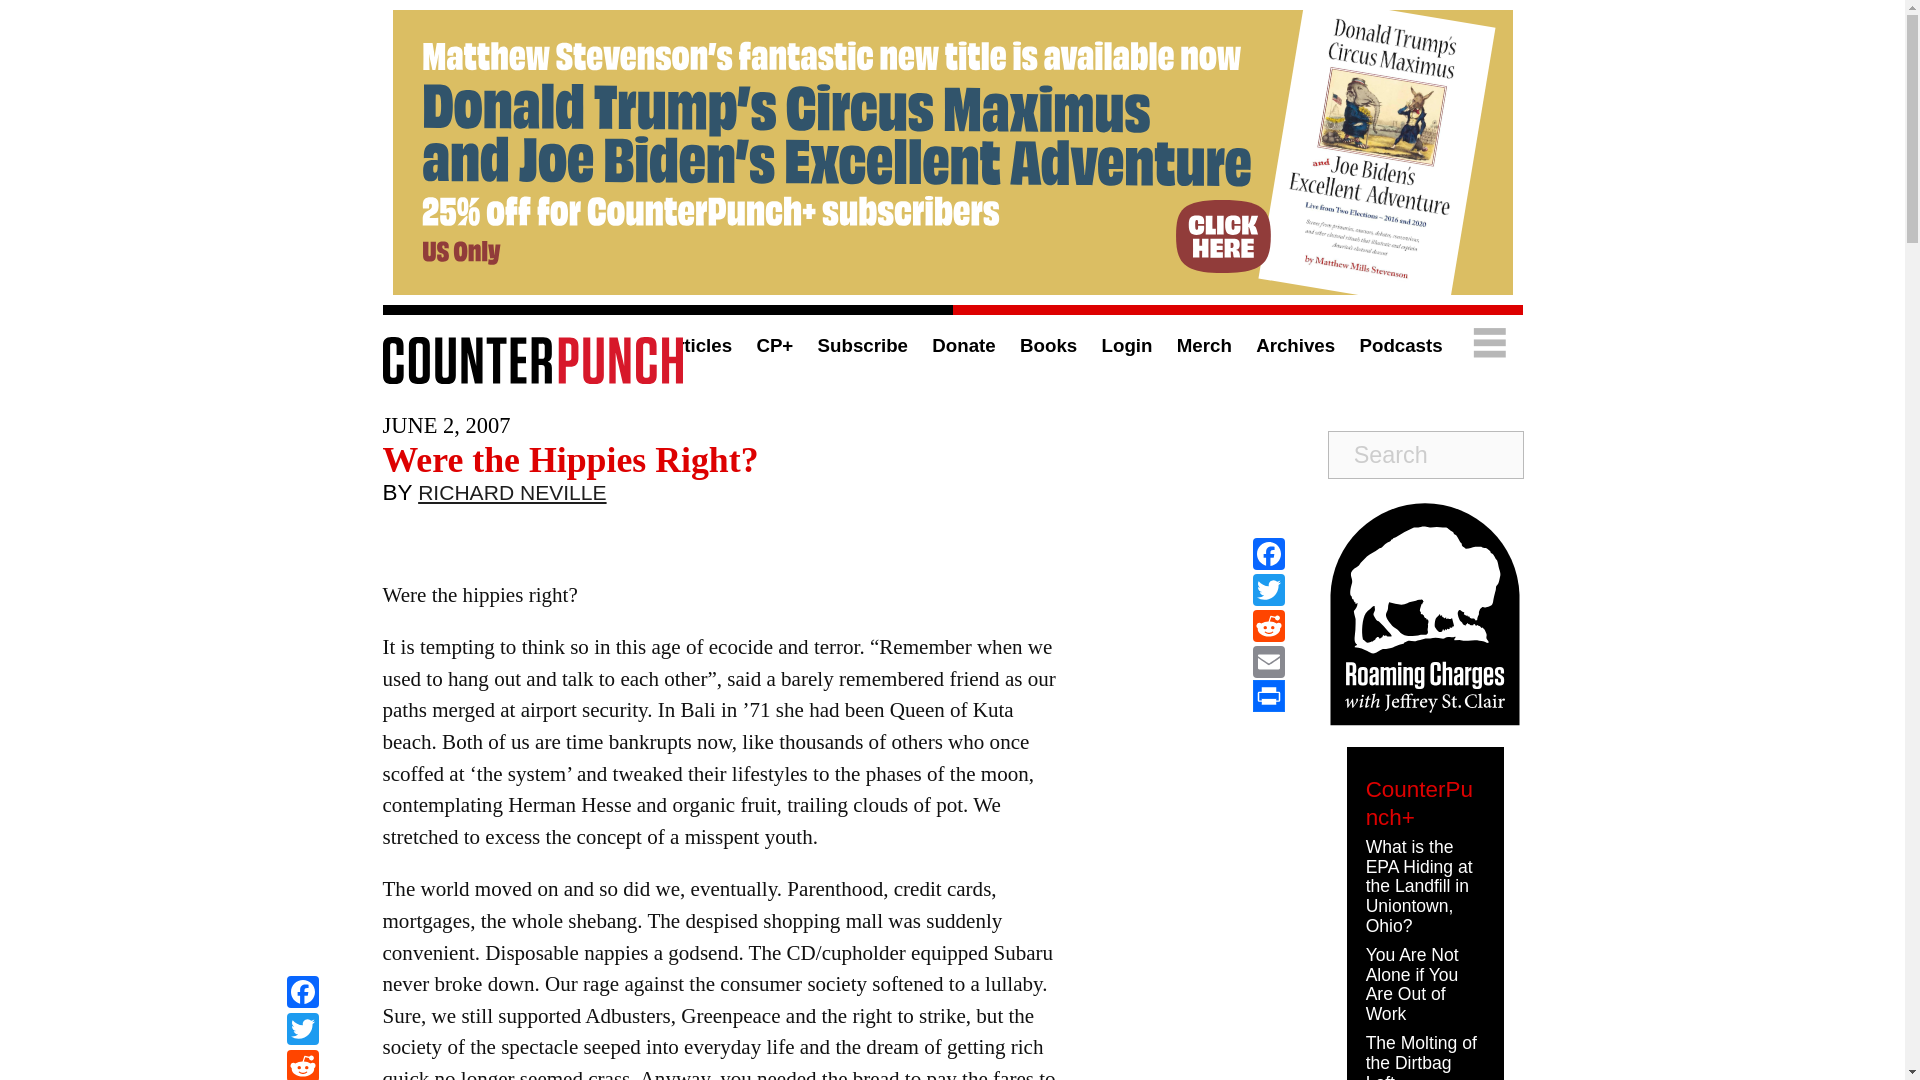 The width and height of the screenshot is (1920, 1080). I want to click on Email, so click(1268, 662).